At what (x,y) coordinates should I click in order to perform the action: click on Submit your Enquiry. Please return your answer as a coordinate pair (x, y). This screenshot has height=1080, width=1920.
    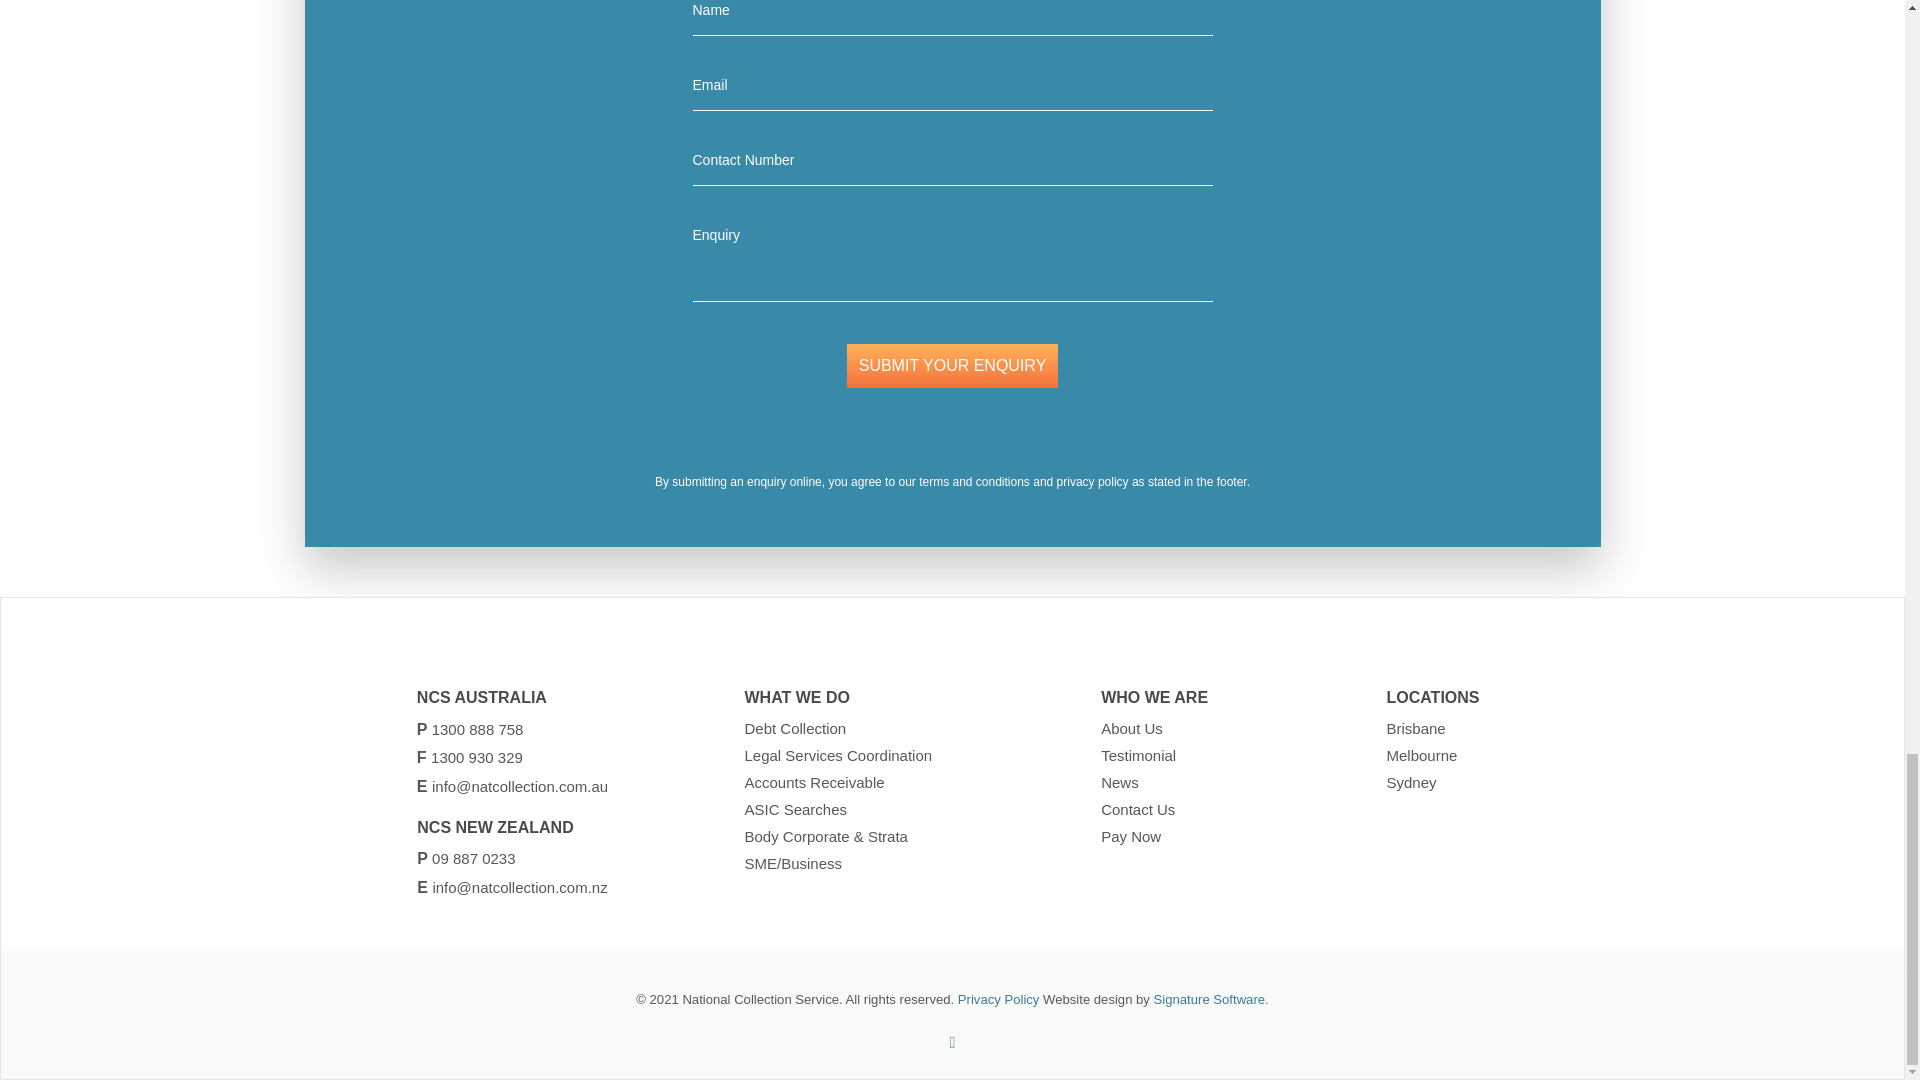
    Looking at the image, I should click on (952, 366).